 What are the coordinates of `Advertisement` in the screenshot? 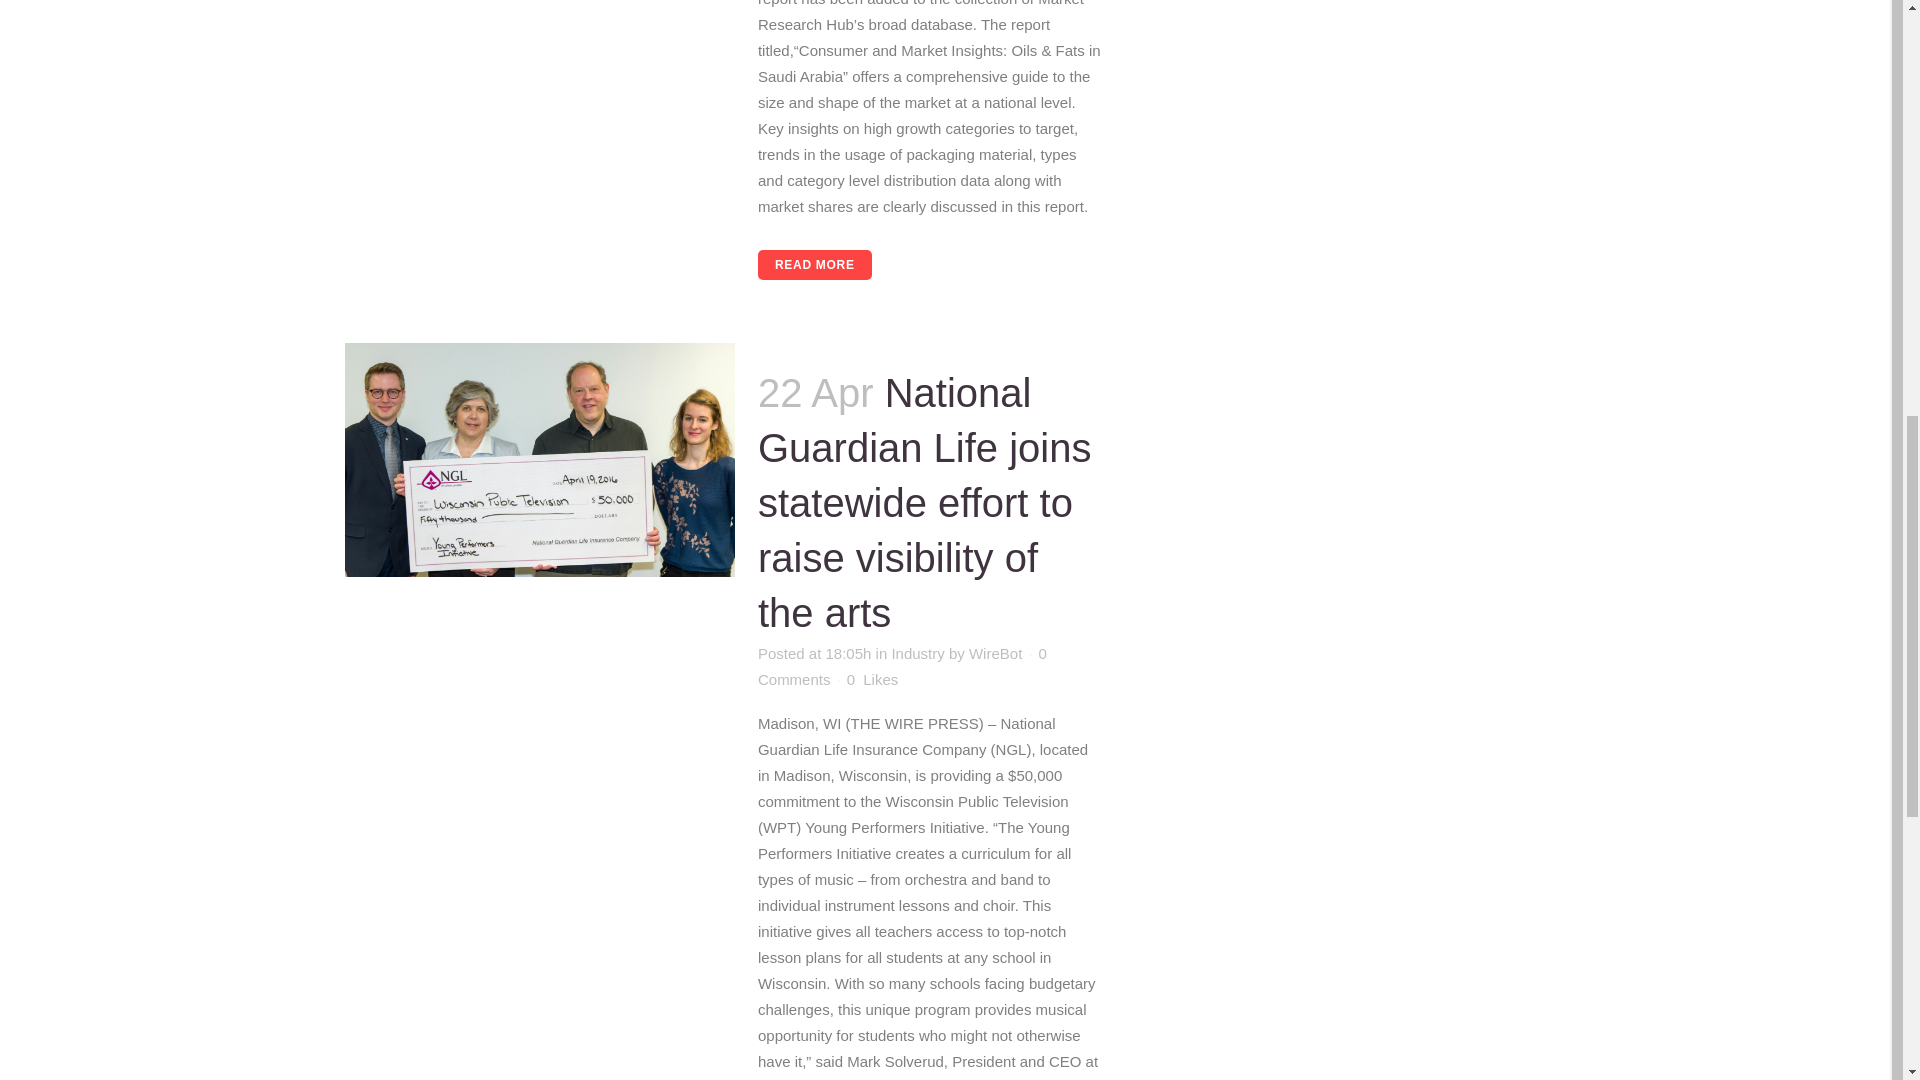 It's located at (1314, 50).